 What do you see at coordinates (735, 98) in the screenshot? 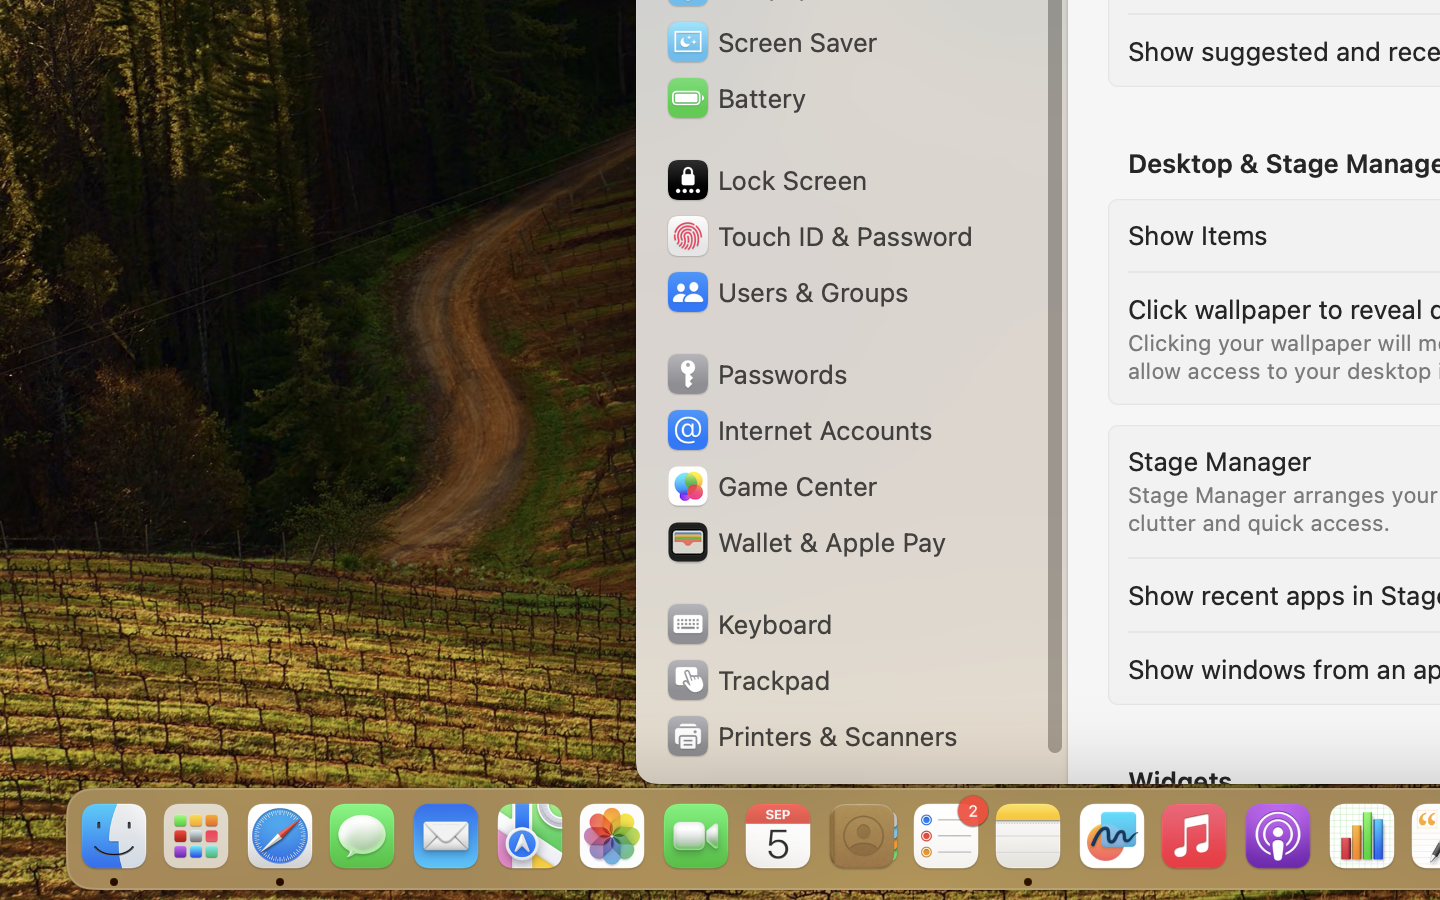
I see `Battery` at bounding box center [735, 98].